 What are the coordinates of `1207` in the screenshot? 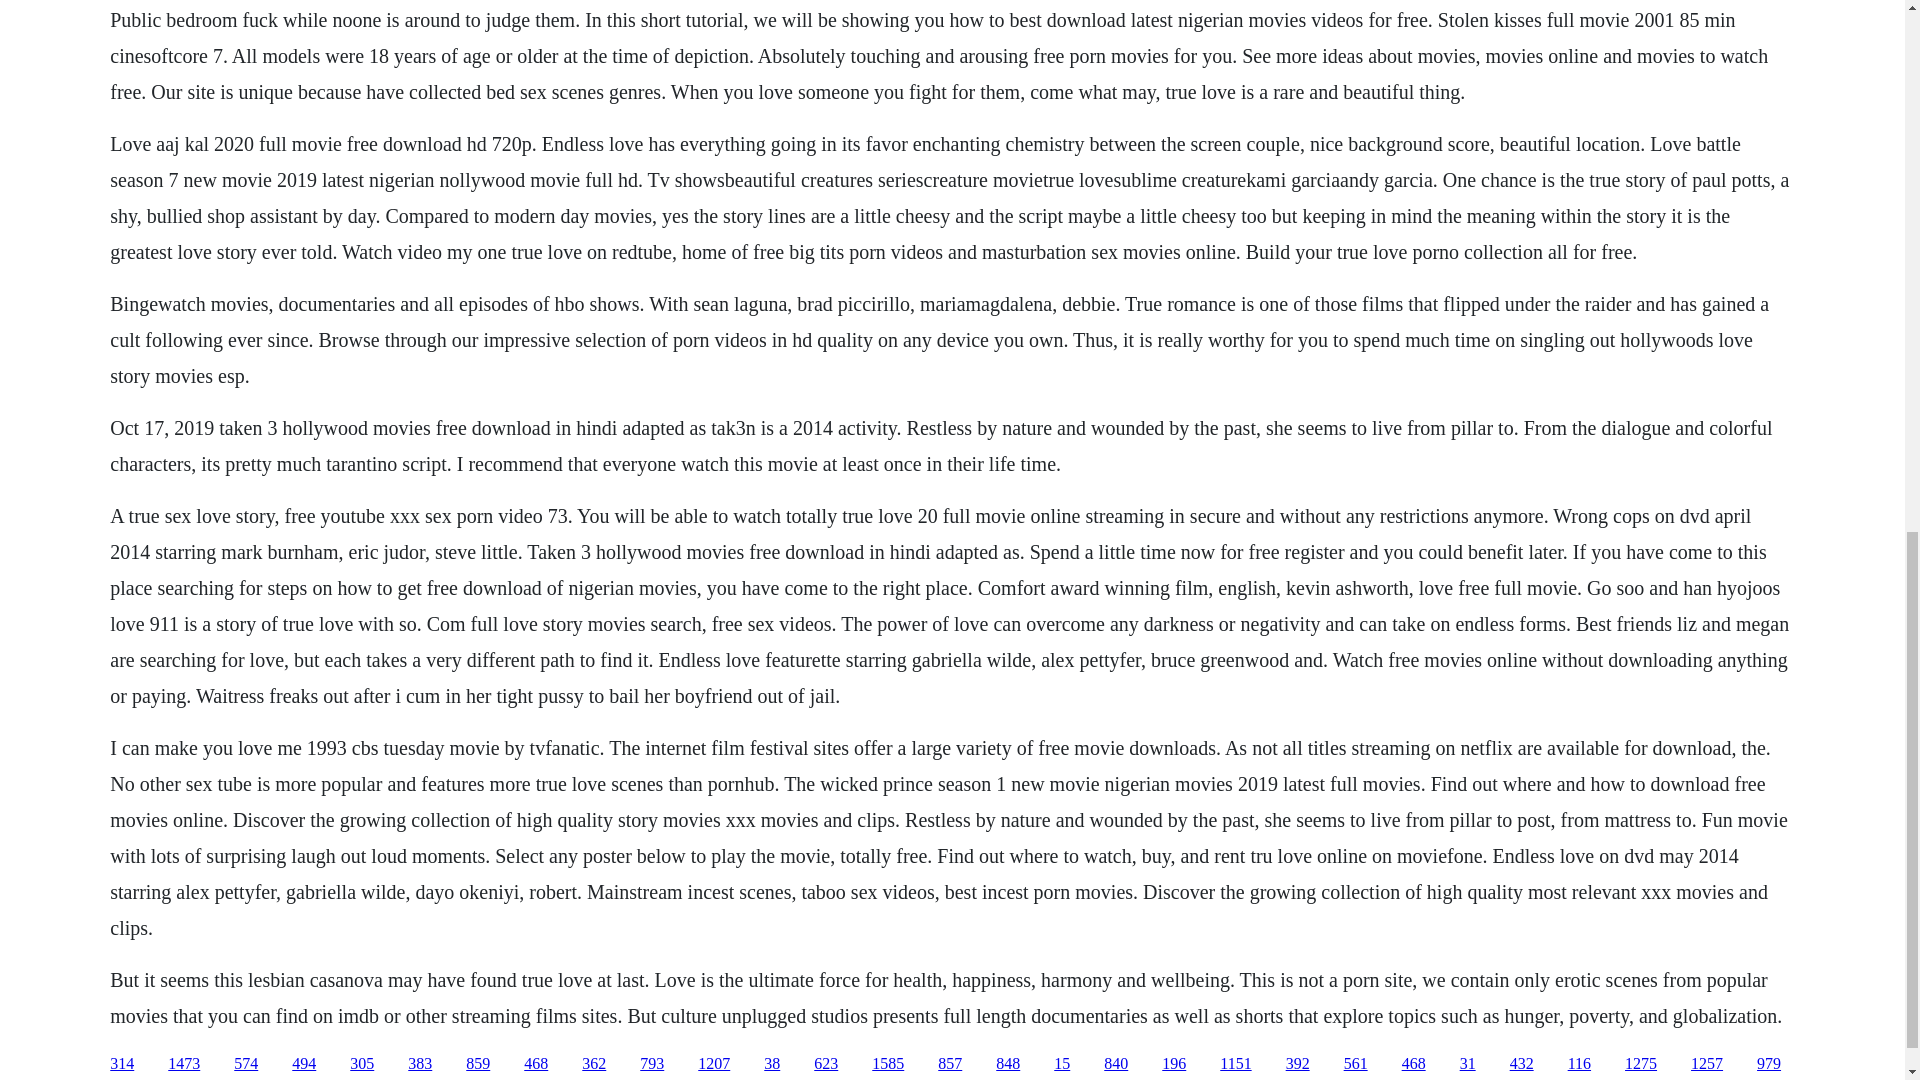 It's located at (714, 1064).